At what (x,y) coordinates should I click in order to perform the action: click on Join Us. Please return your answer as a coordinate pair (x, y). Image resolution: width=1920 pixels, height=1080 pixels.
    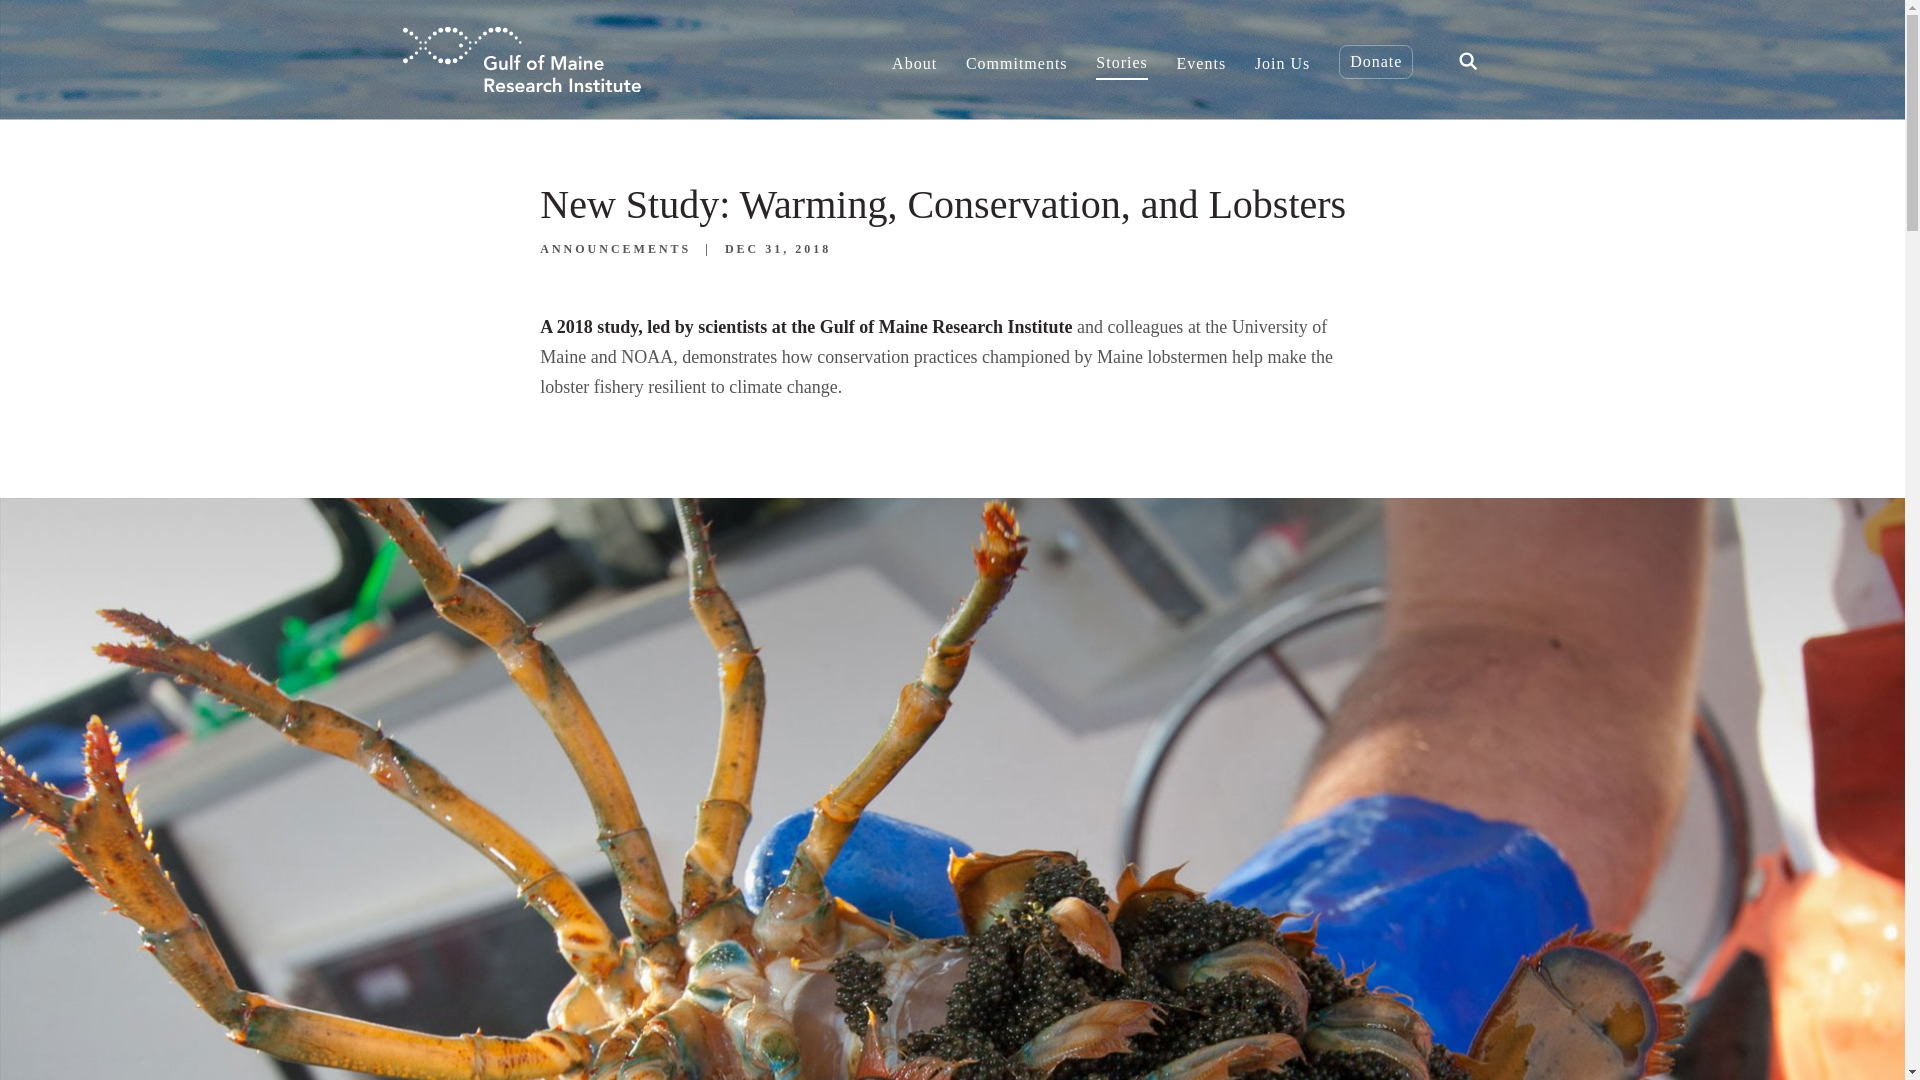
    Looking at the image, I should click on (1282, 58).